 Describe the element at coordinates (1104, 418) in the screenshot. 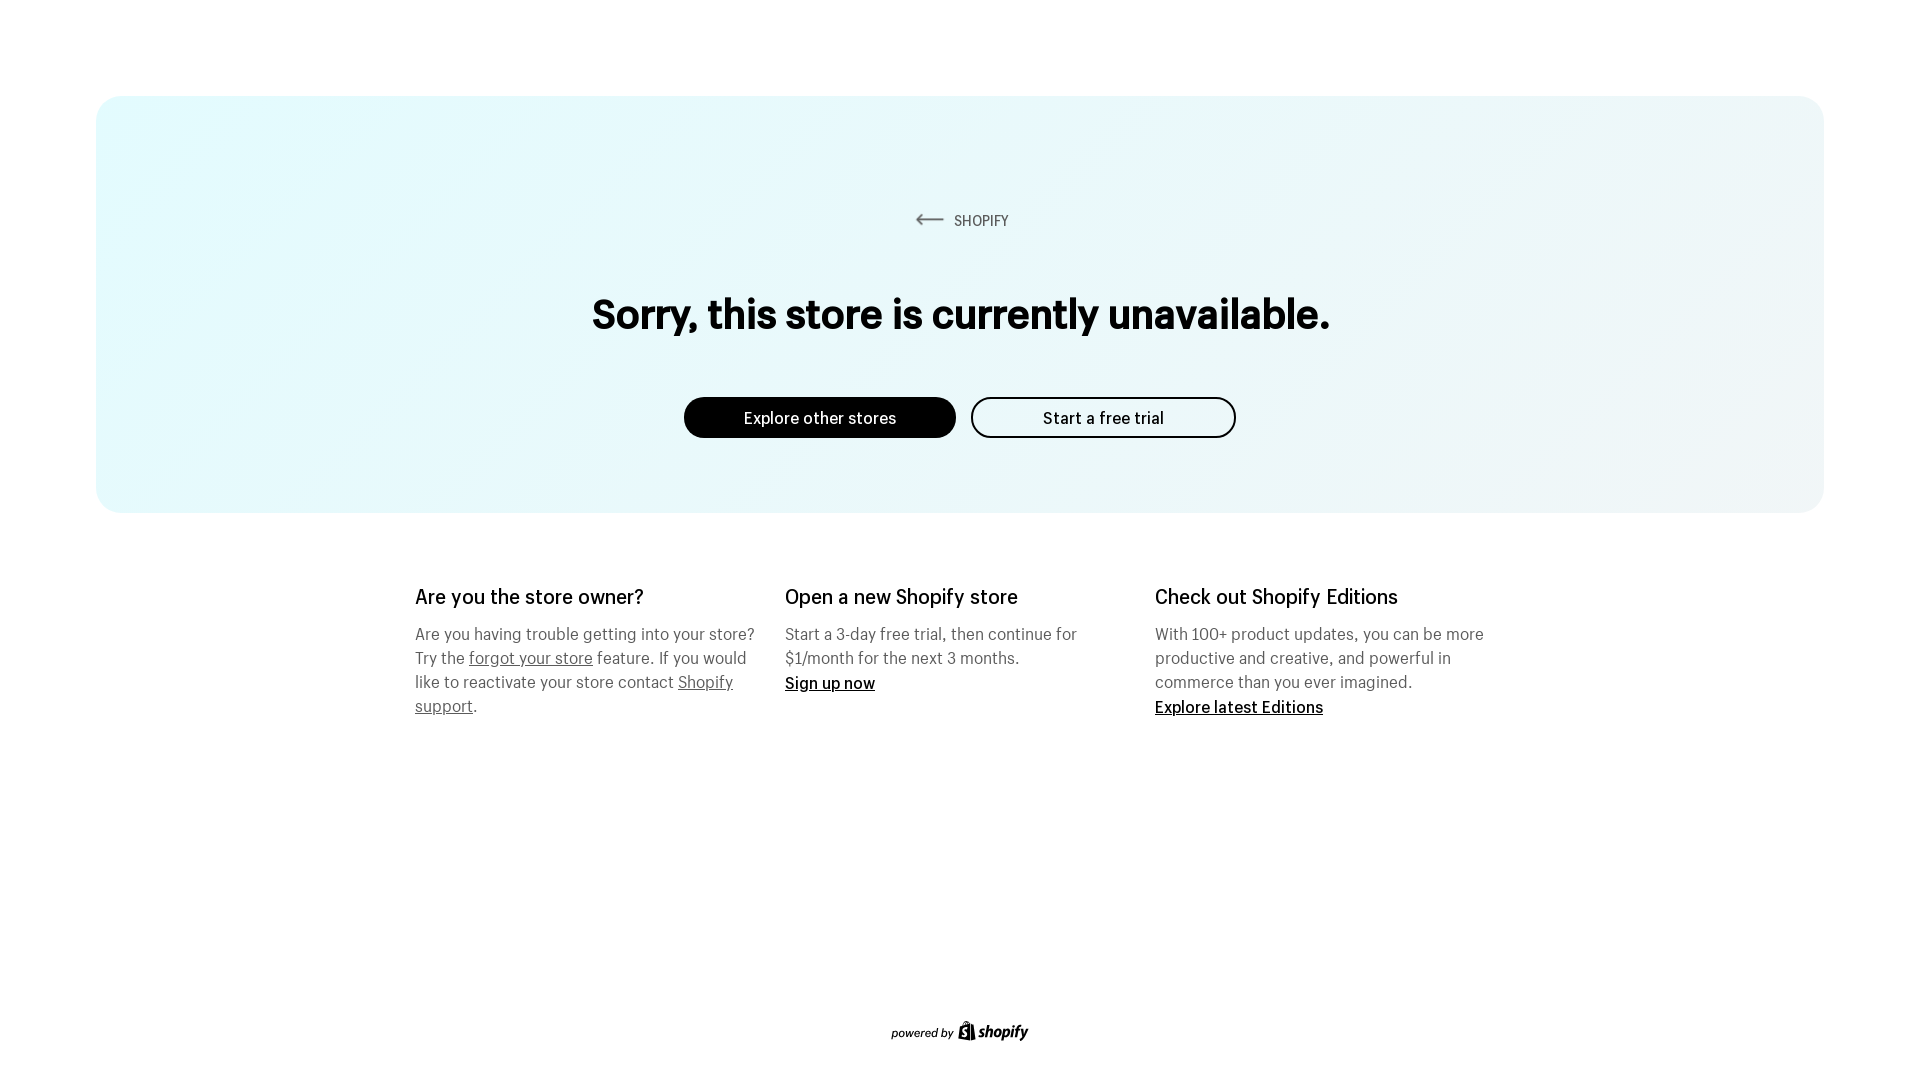

I see `Start a free trial` at that location.